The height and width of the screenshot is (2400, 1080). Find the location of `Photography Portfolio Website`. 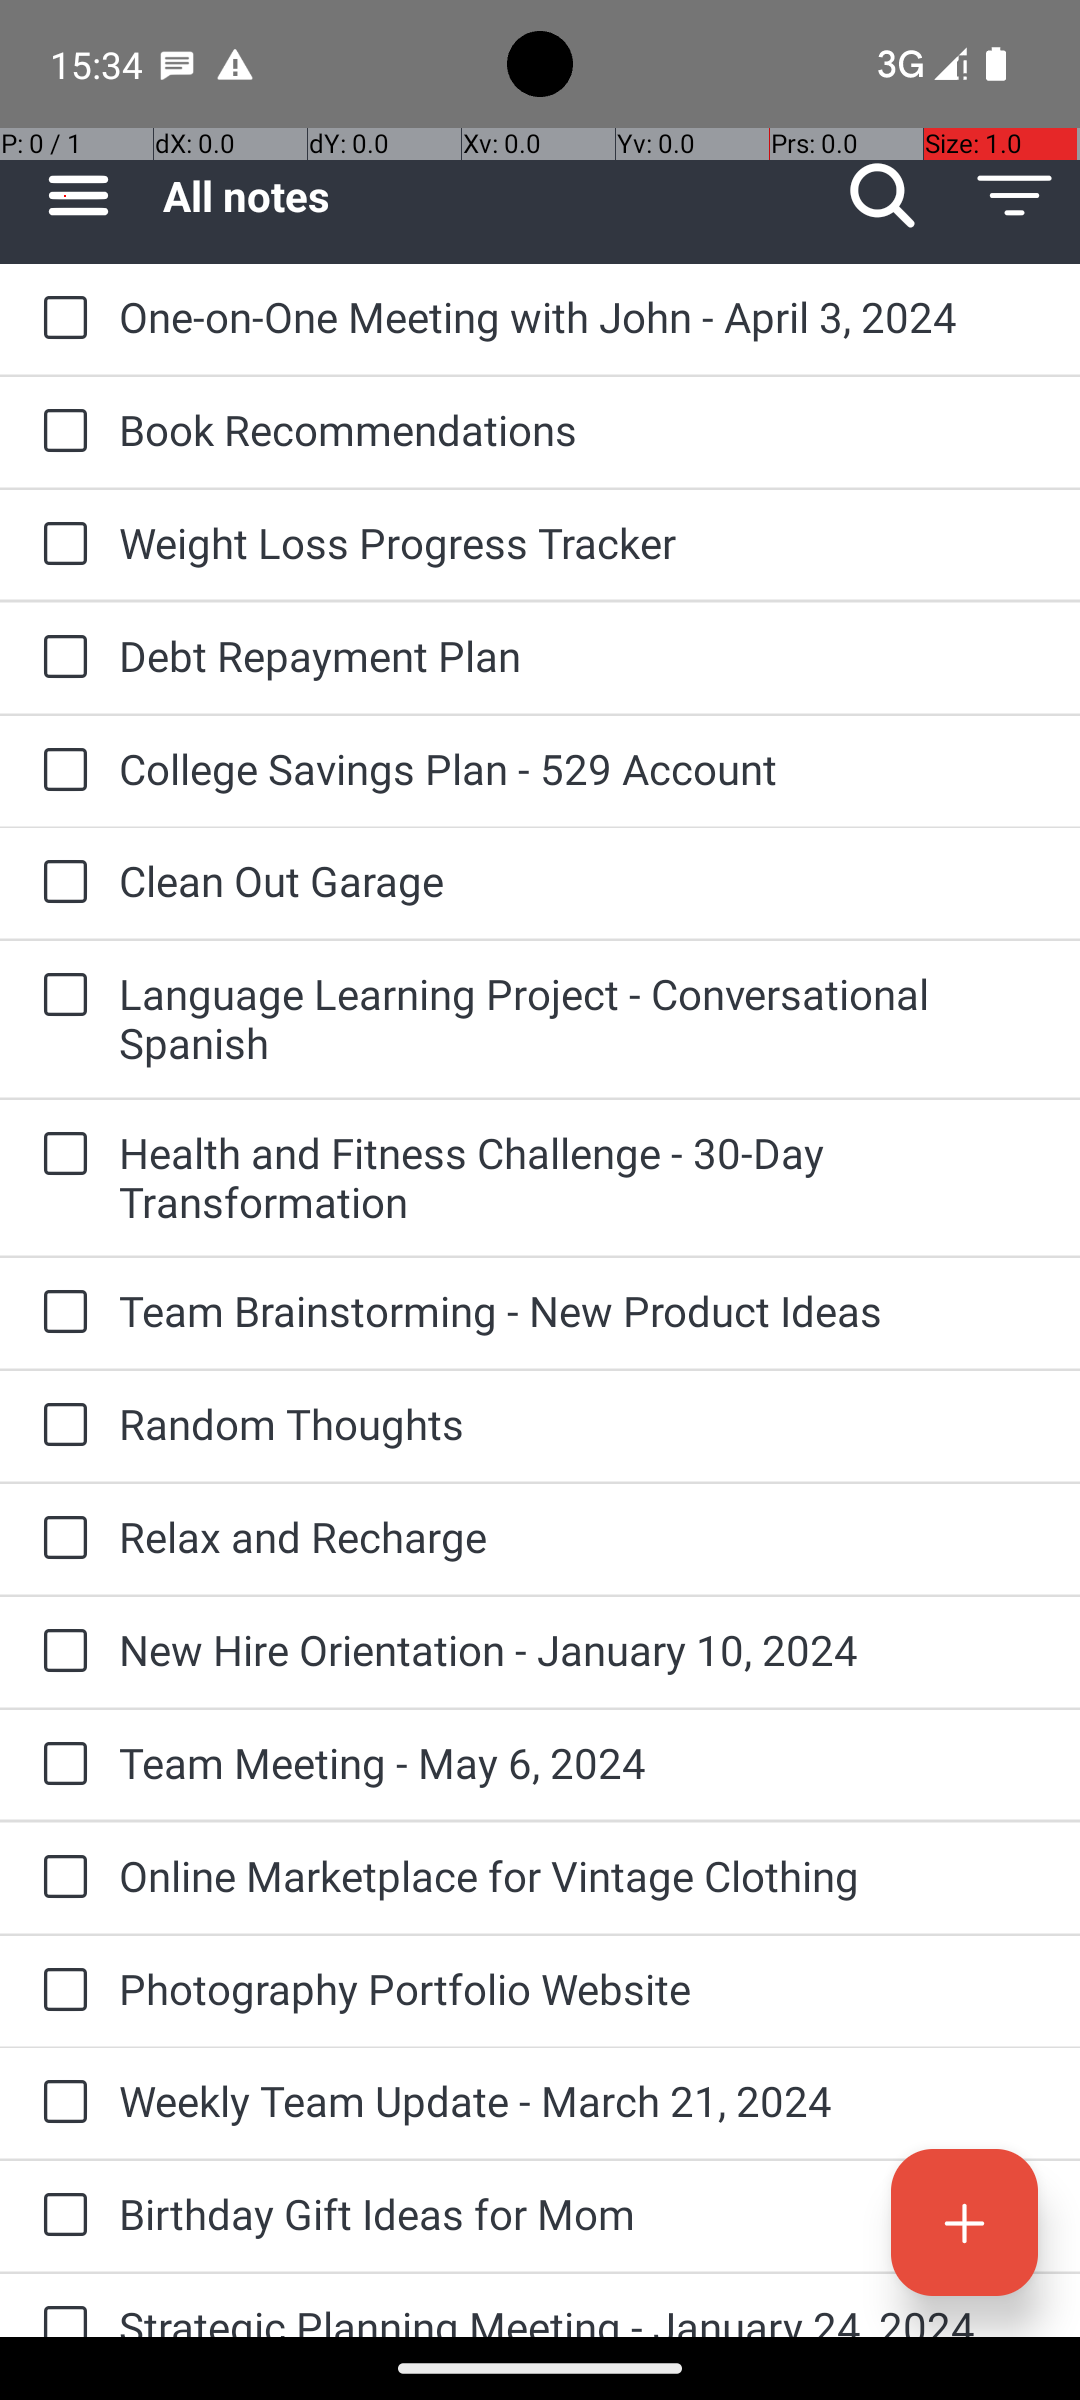

Photography Portfolio Website is located at coordinates (580, 1988).